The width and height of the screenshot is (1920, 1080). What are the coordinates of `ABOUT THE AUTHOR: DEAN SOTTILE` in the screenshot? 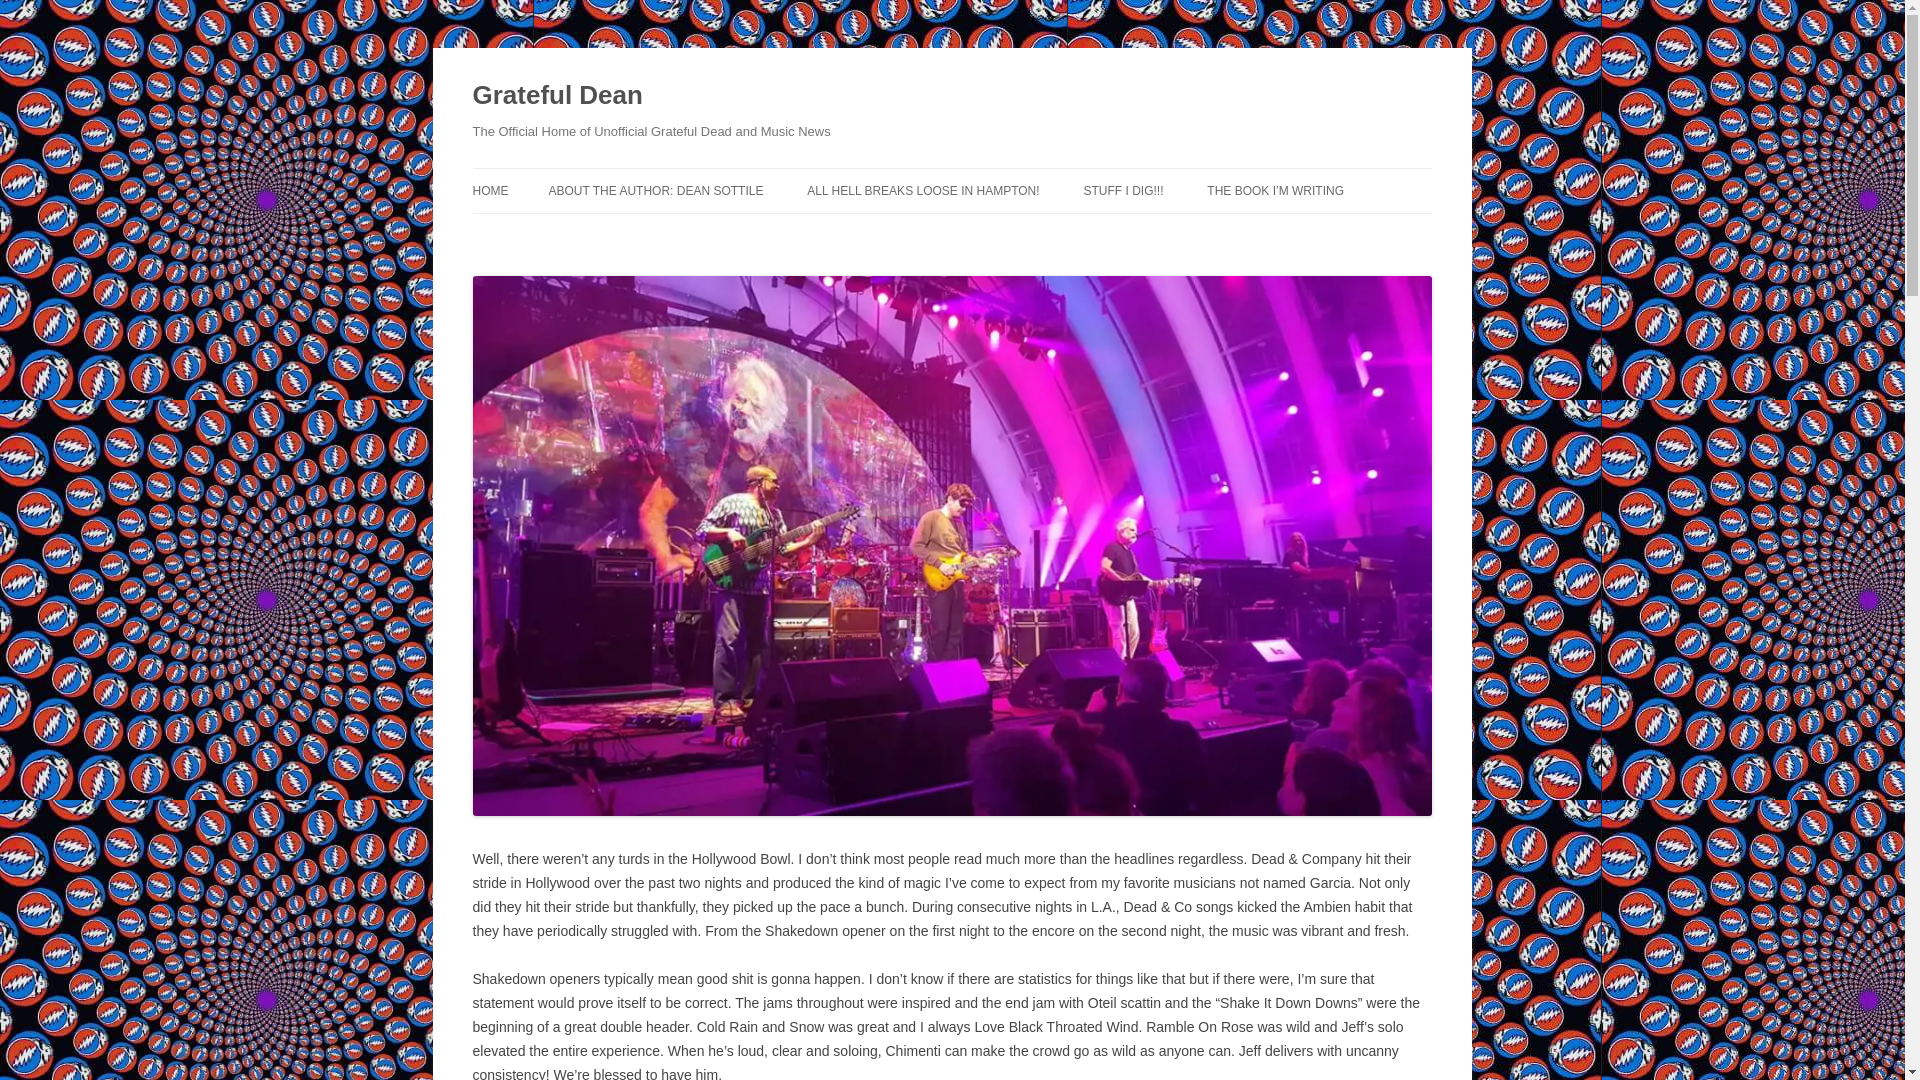 It's located at (654, 190).